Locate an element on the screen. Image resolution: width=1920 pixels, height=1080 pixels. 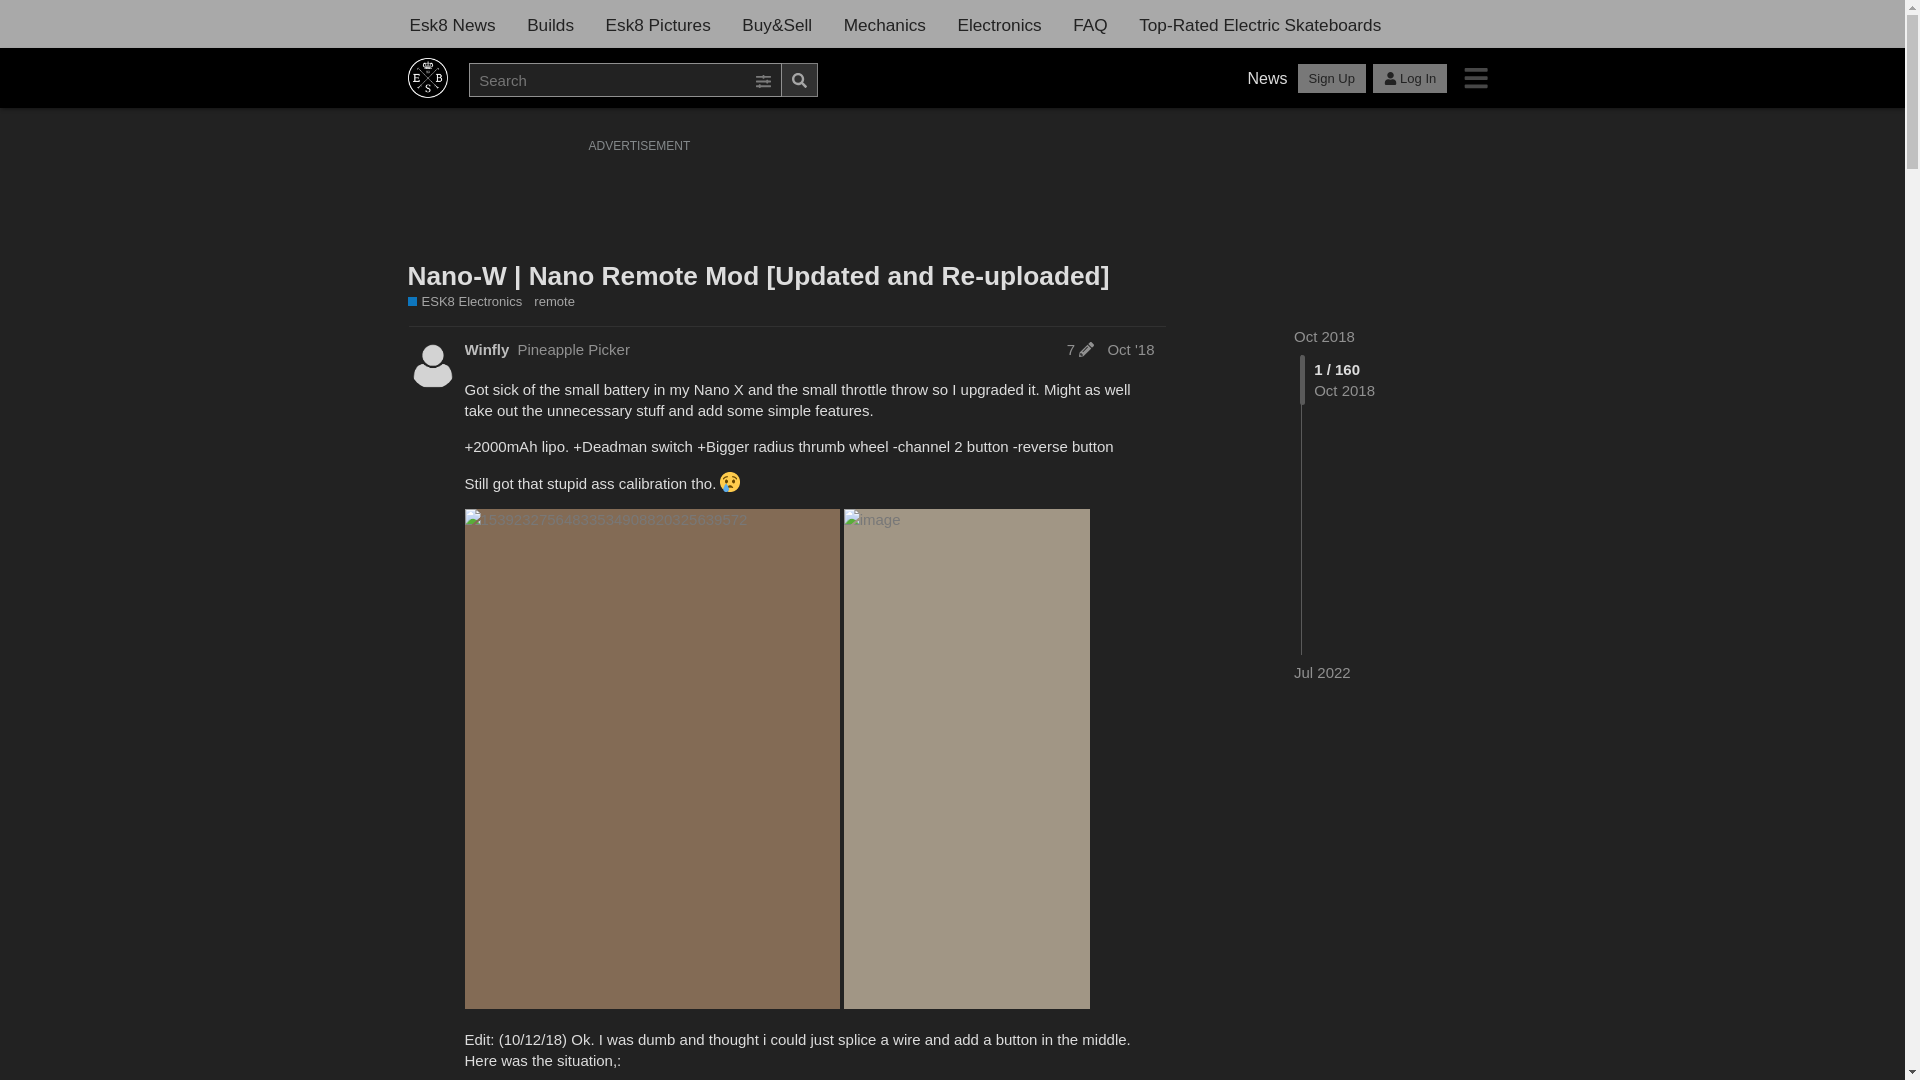
Advertisement is located at coordinates (952, 203).